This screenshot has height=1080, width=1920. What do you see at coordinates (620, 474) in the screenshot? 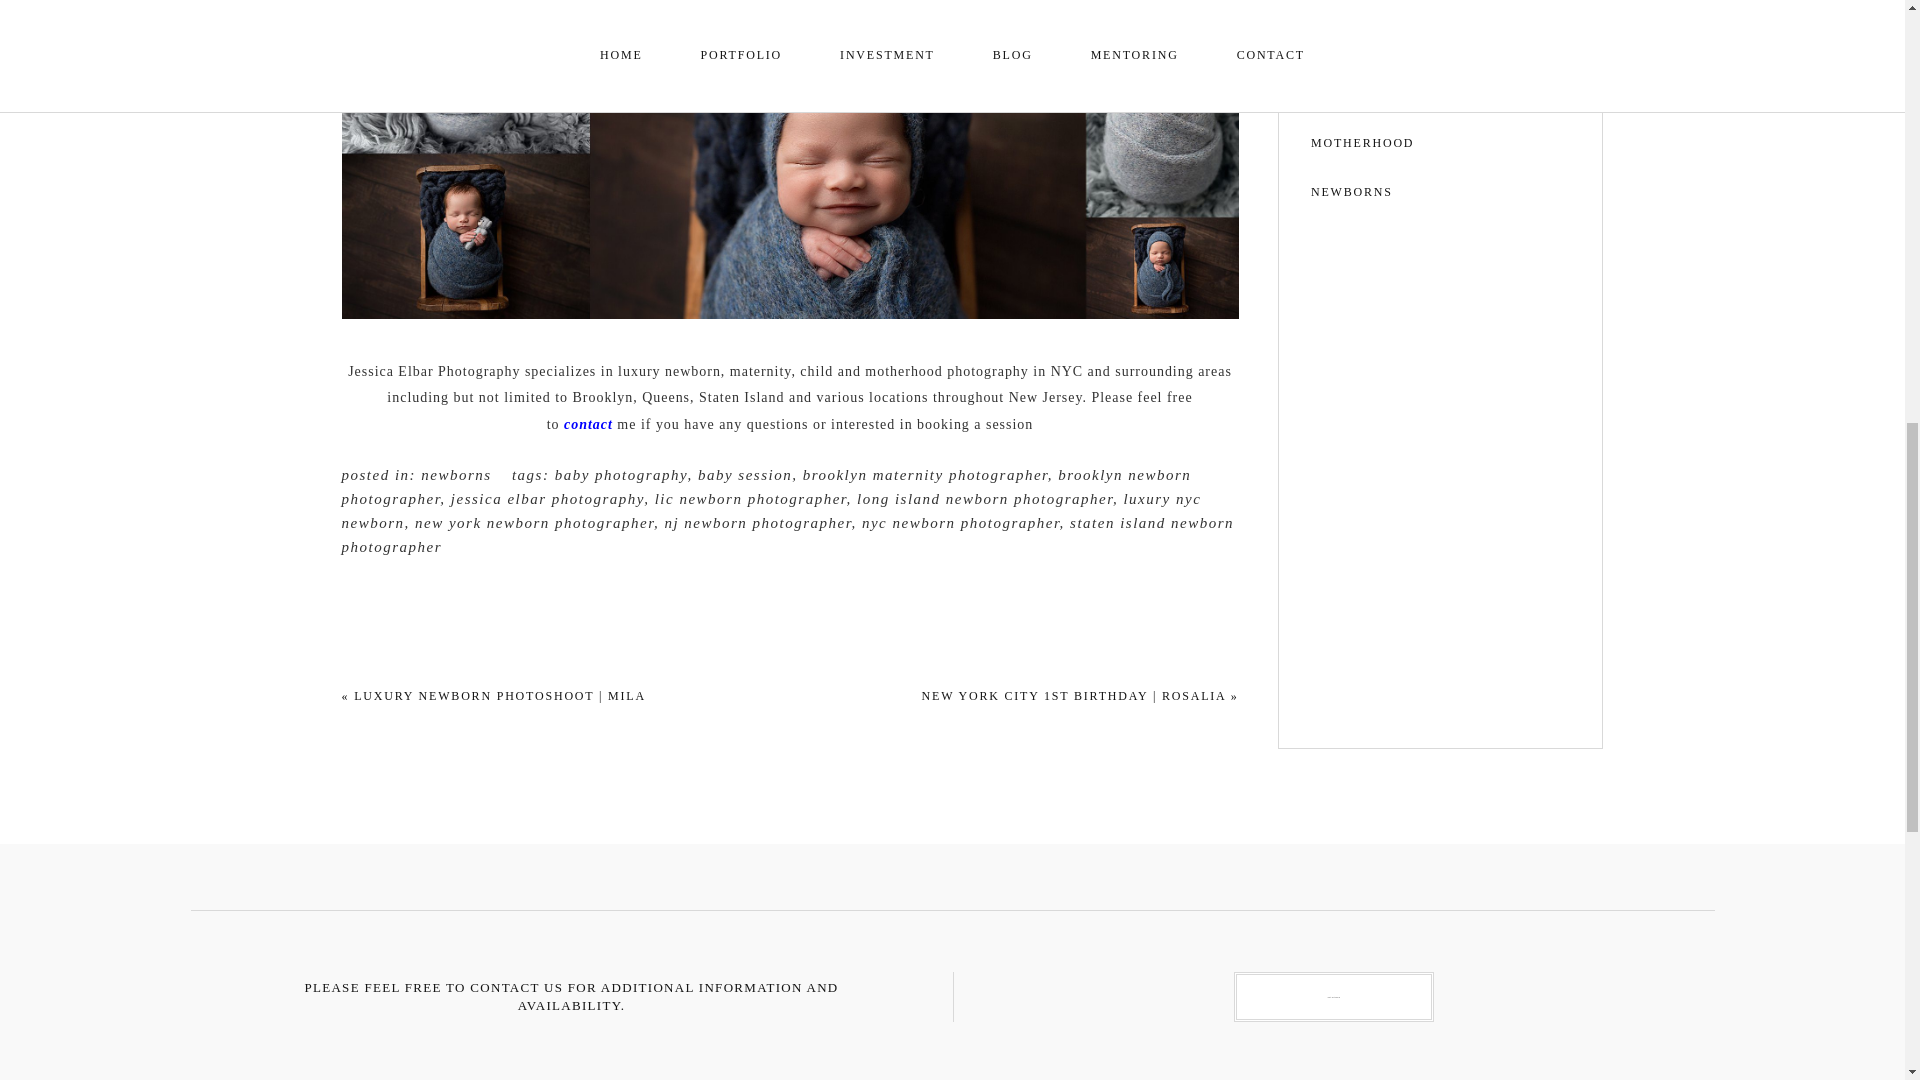
I see `baby photography` at bounding box center [620, 474].